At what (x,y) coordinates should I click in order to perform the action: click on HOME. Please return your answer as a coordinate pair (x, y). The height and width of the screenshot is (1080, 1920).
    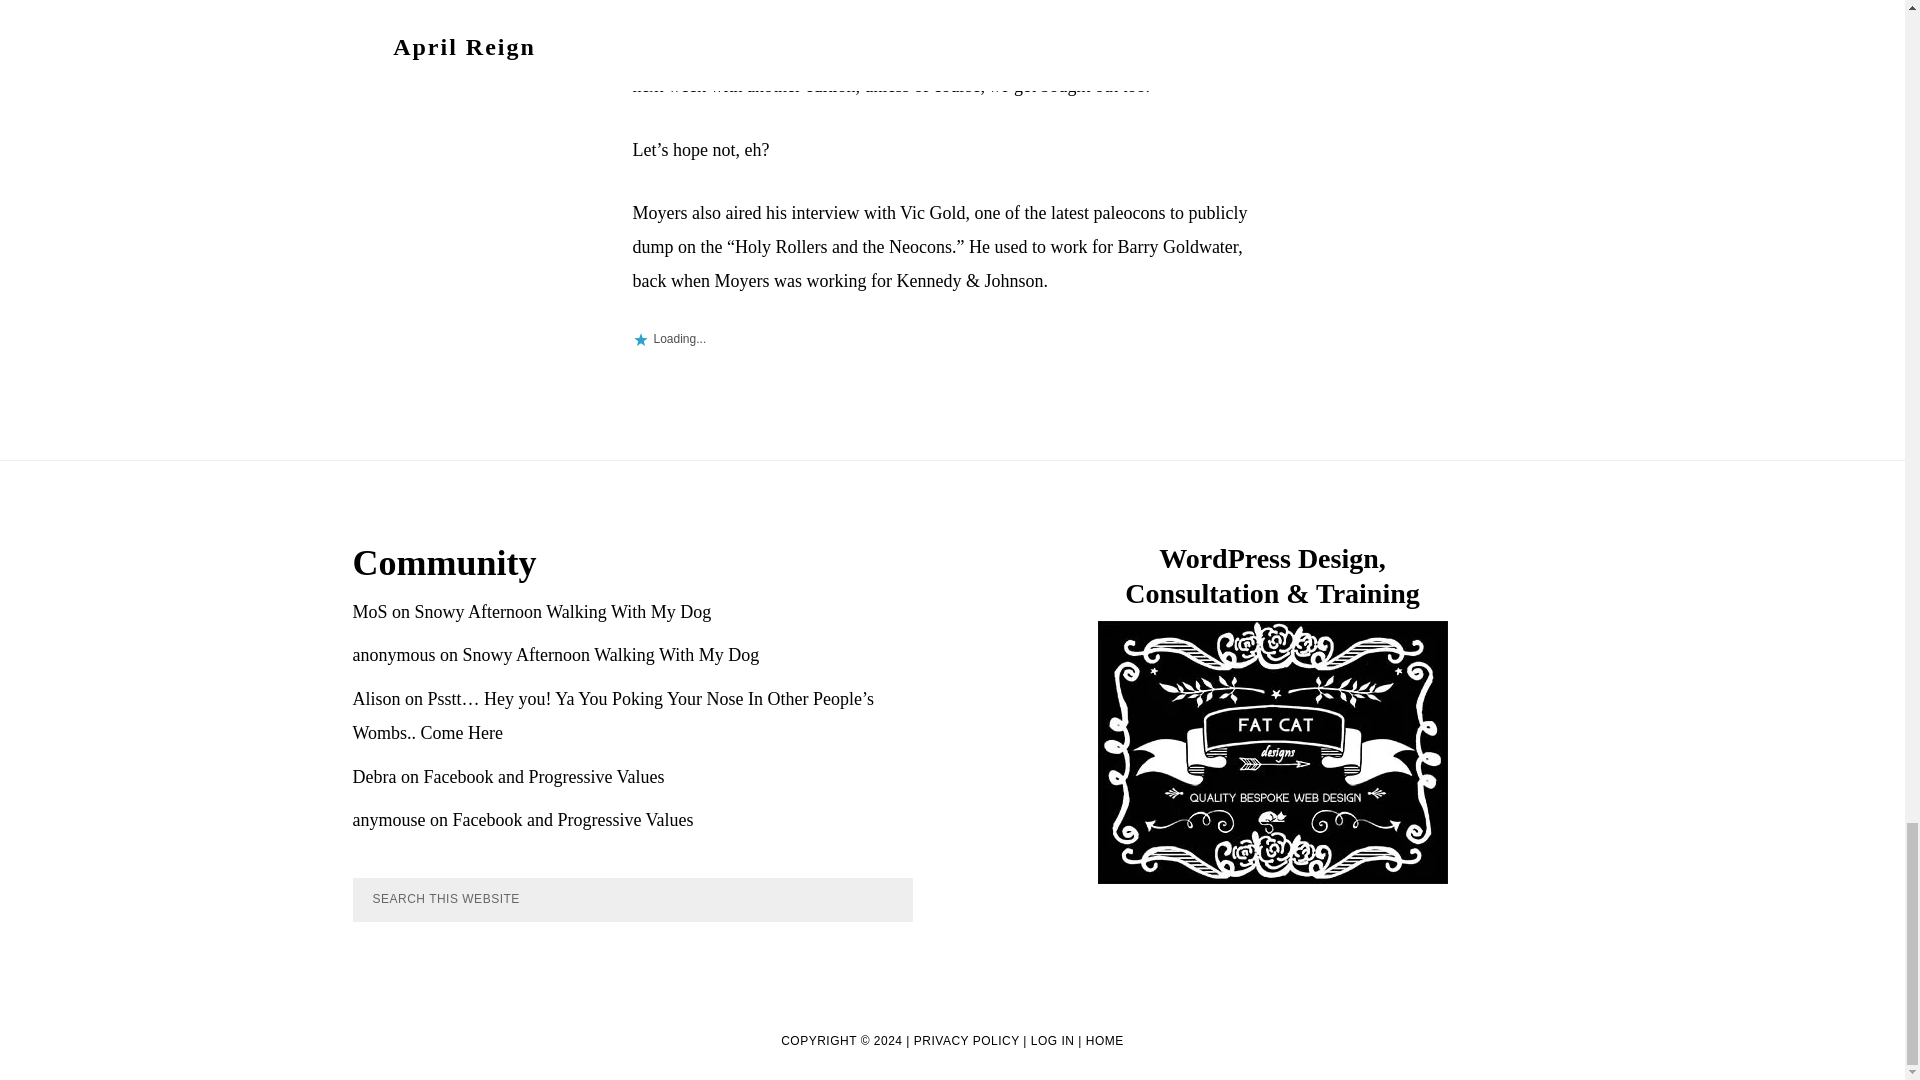
    Looking at the image, I should click on (1104, 1040).